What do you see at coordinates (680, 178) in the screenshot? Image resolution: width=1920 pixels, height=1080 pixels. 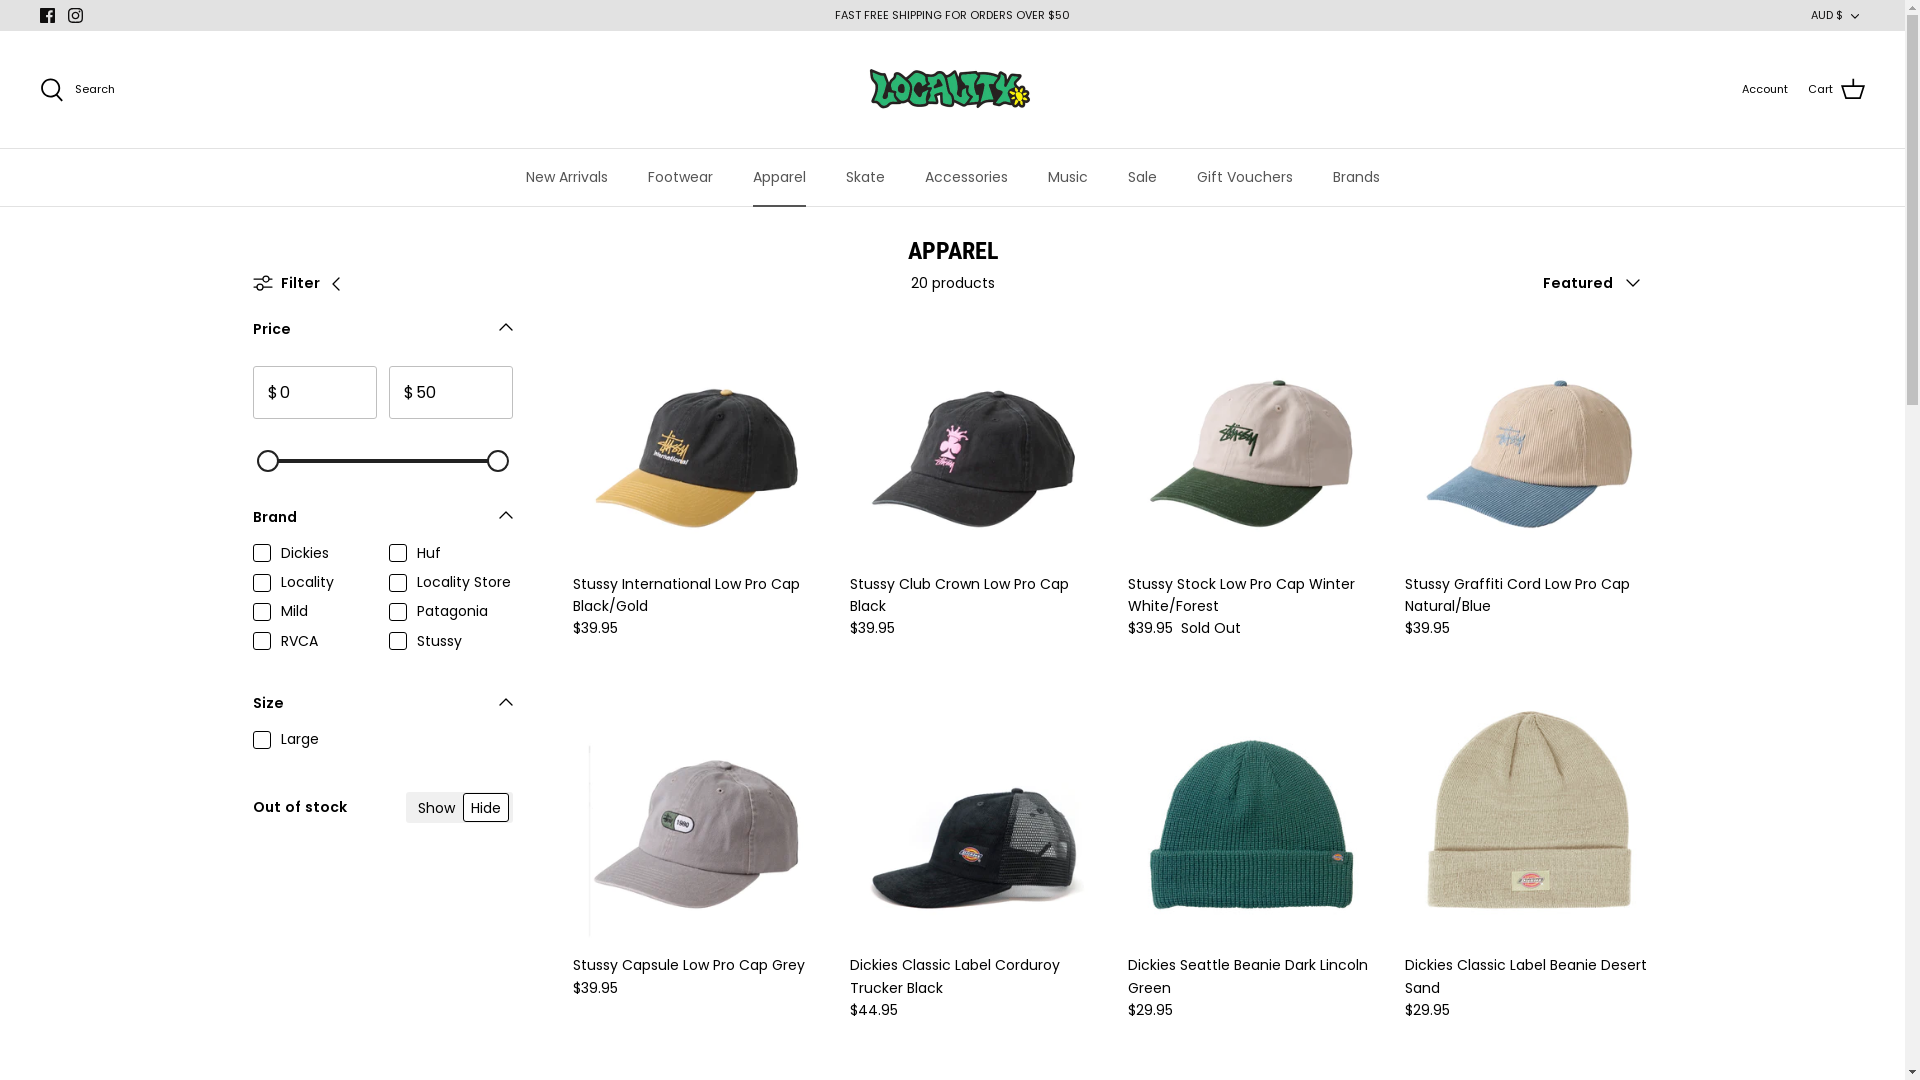 I see `Footwear` at bounding box center [680, 178].